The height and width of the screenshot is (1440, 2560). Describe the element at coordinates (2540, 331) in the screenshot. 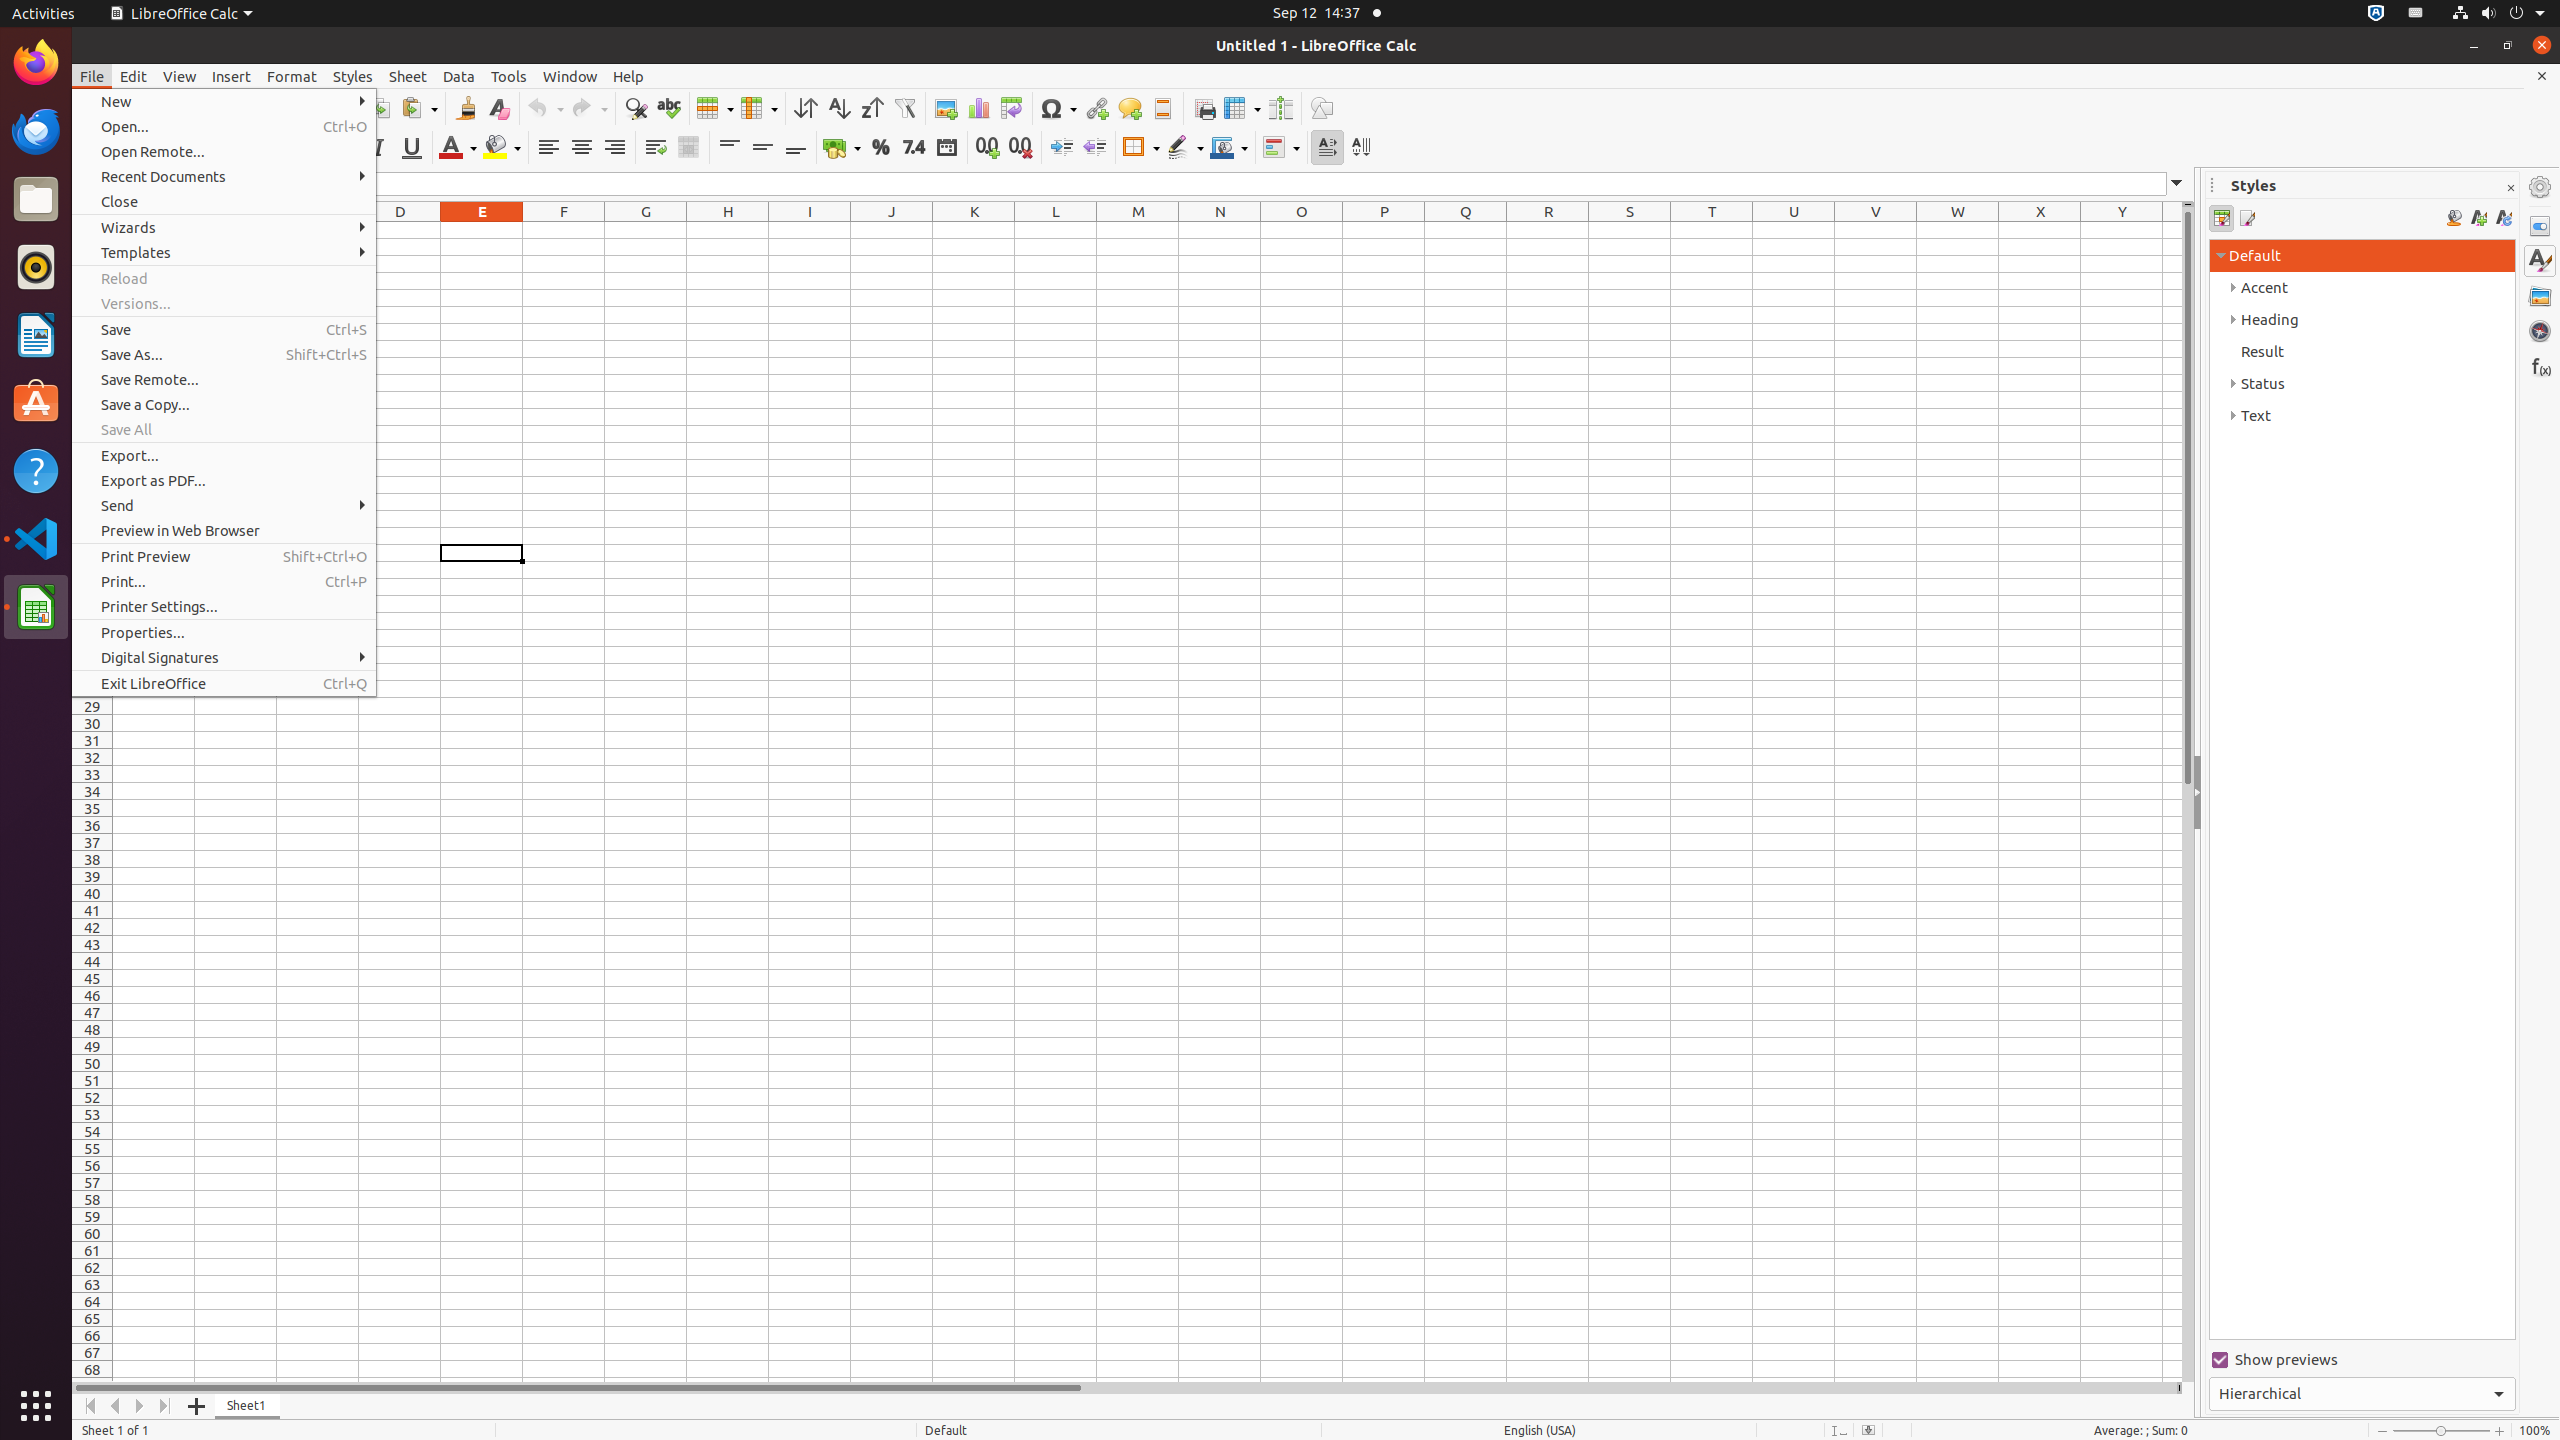

I see `Navigator` at that location.